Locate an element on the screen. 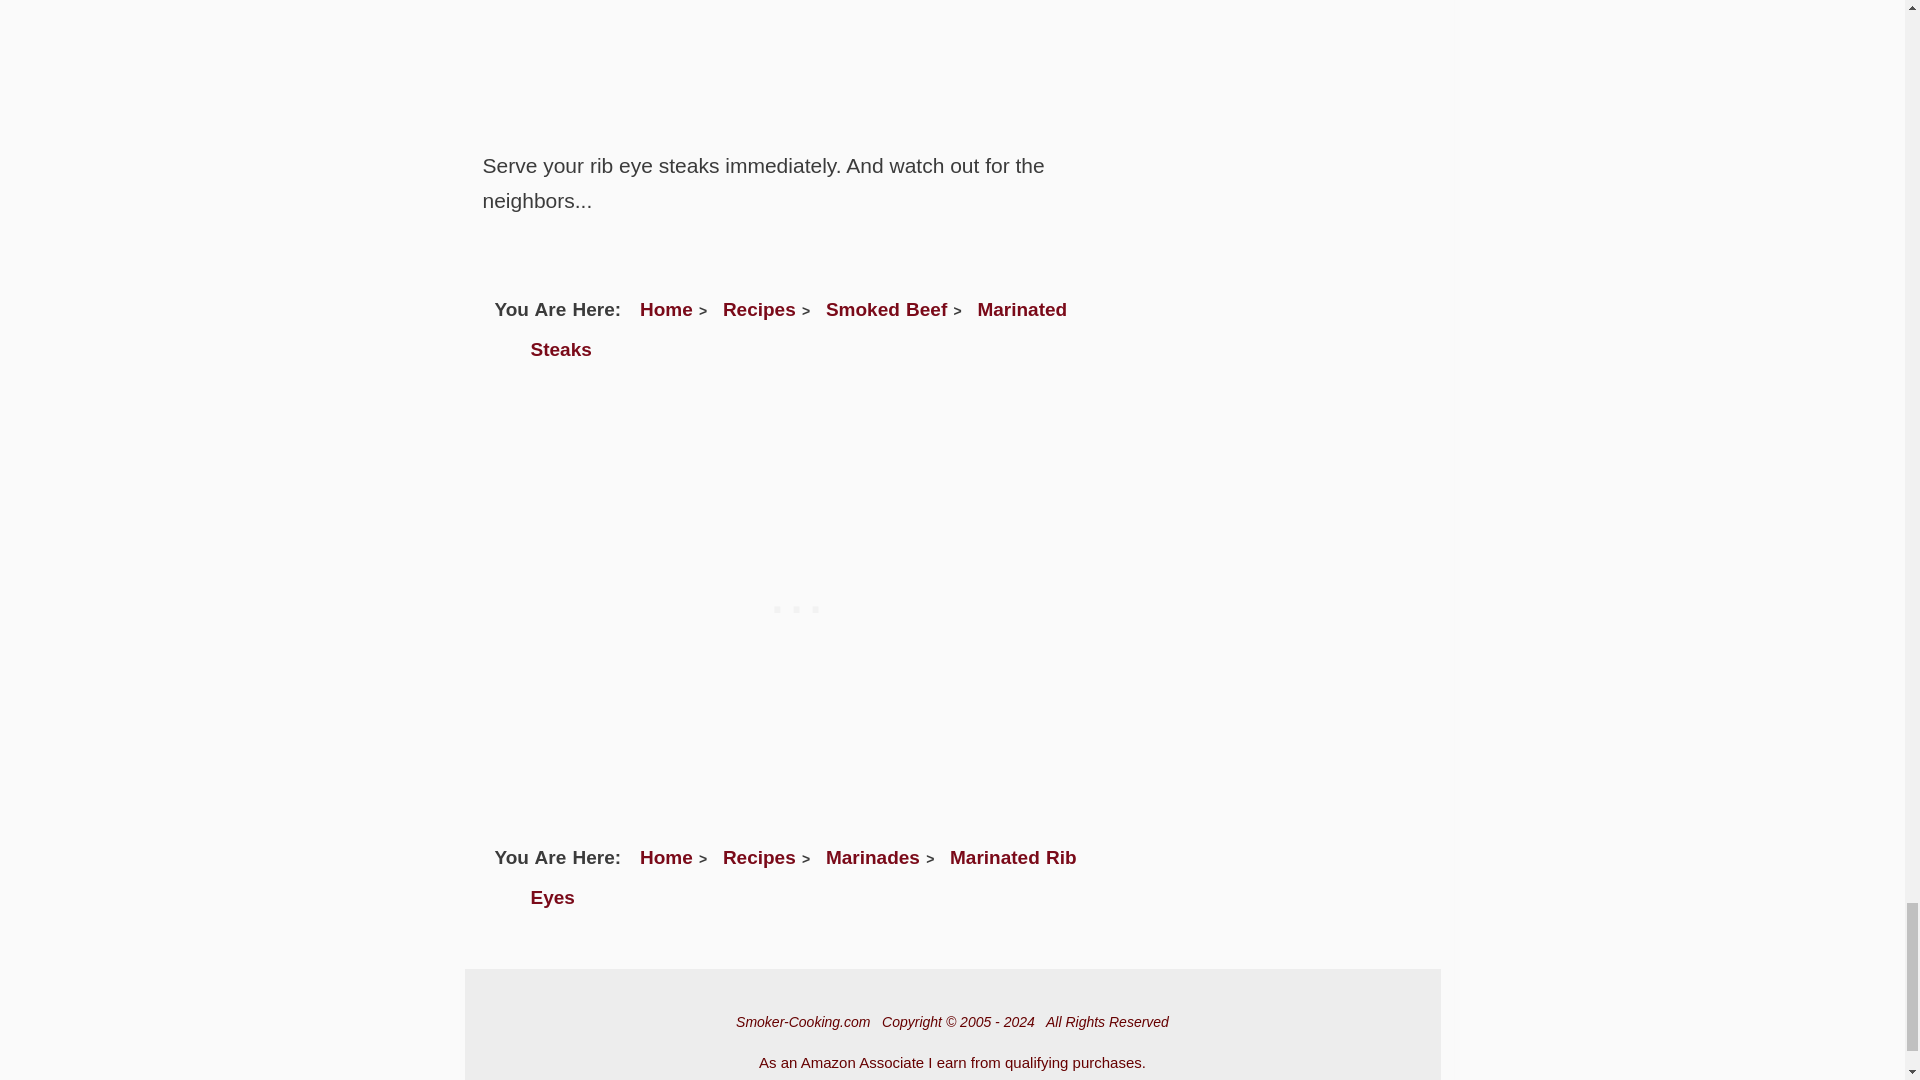  Marinades is located at coordinates (872, 857).